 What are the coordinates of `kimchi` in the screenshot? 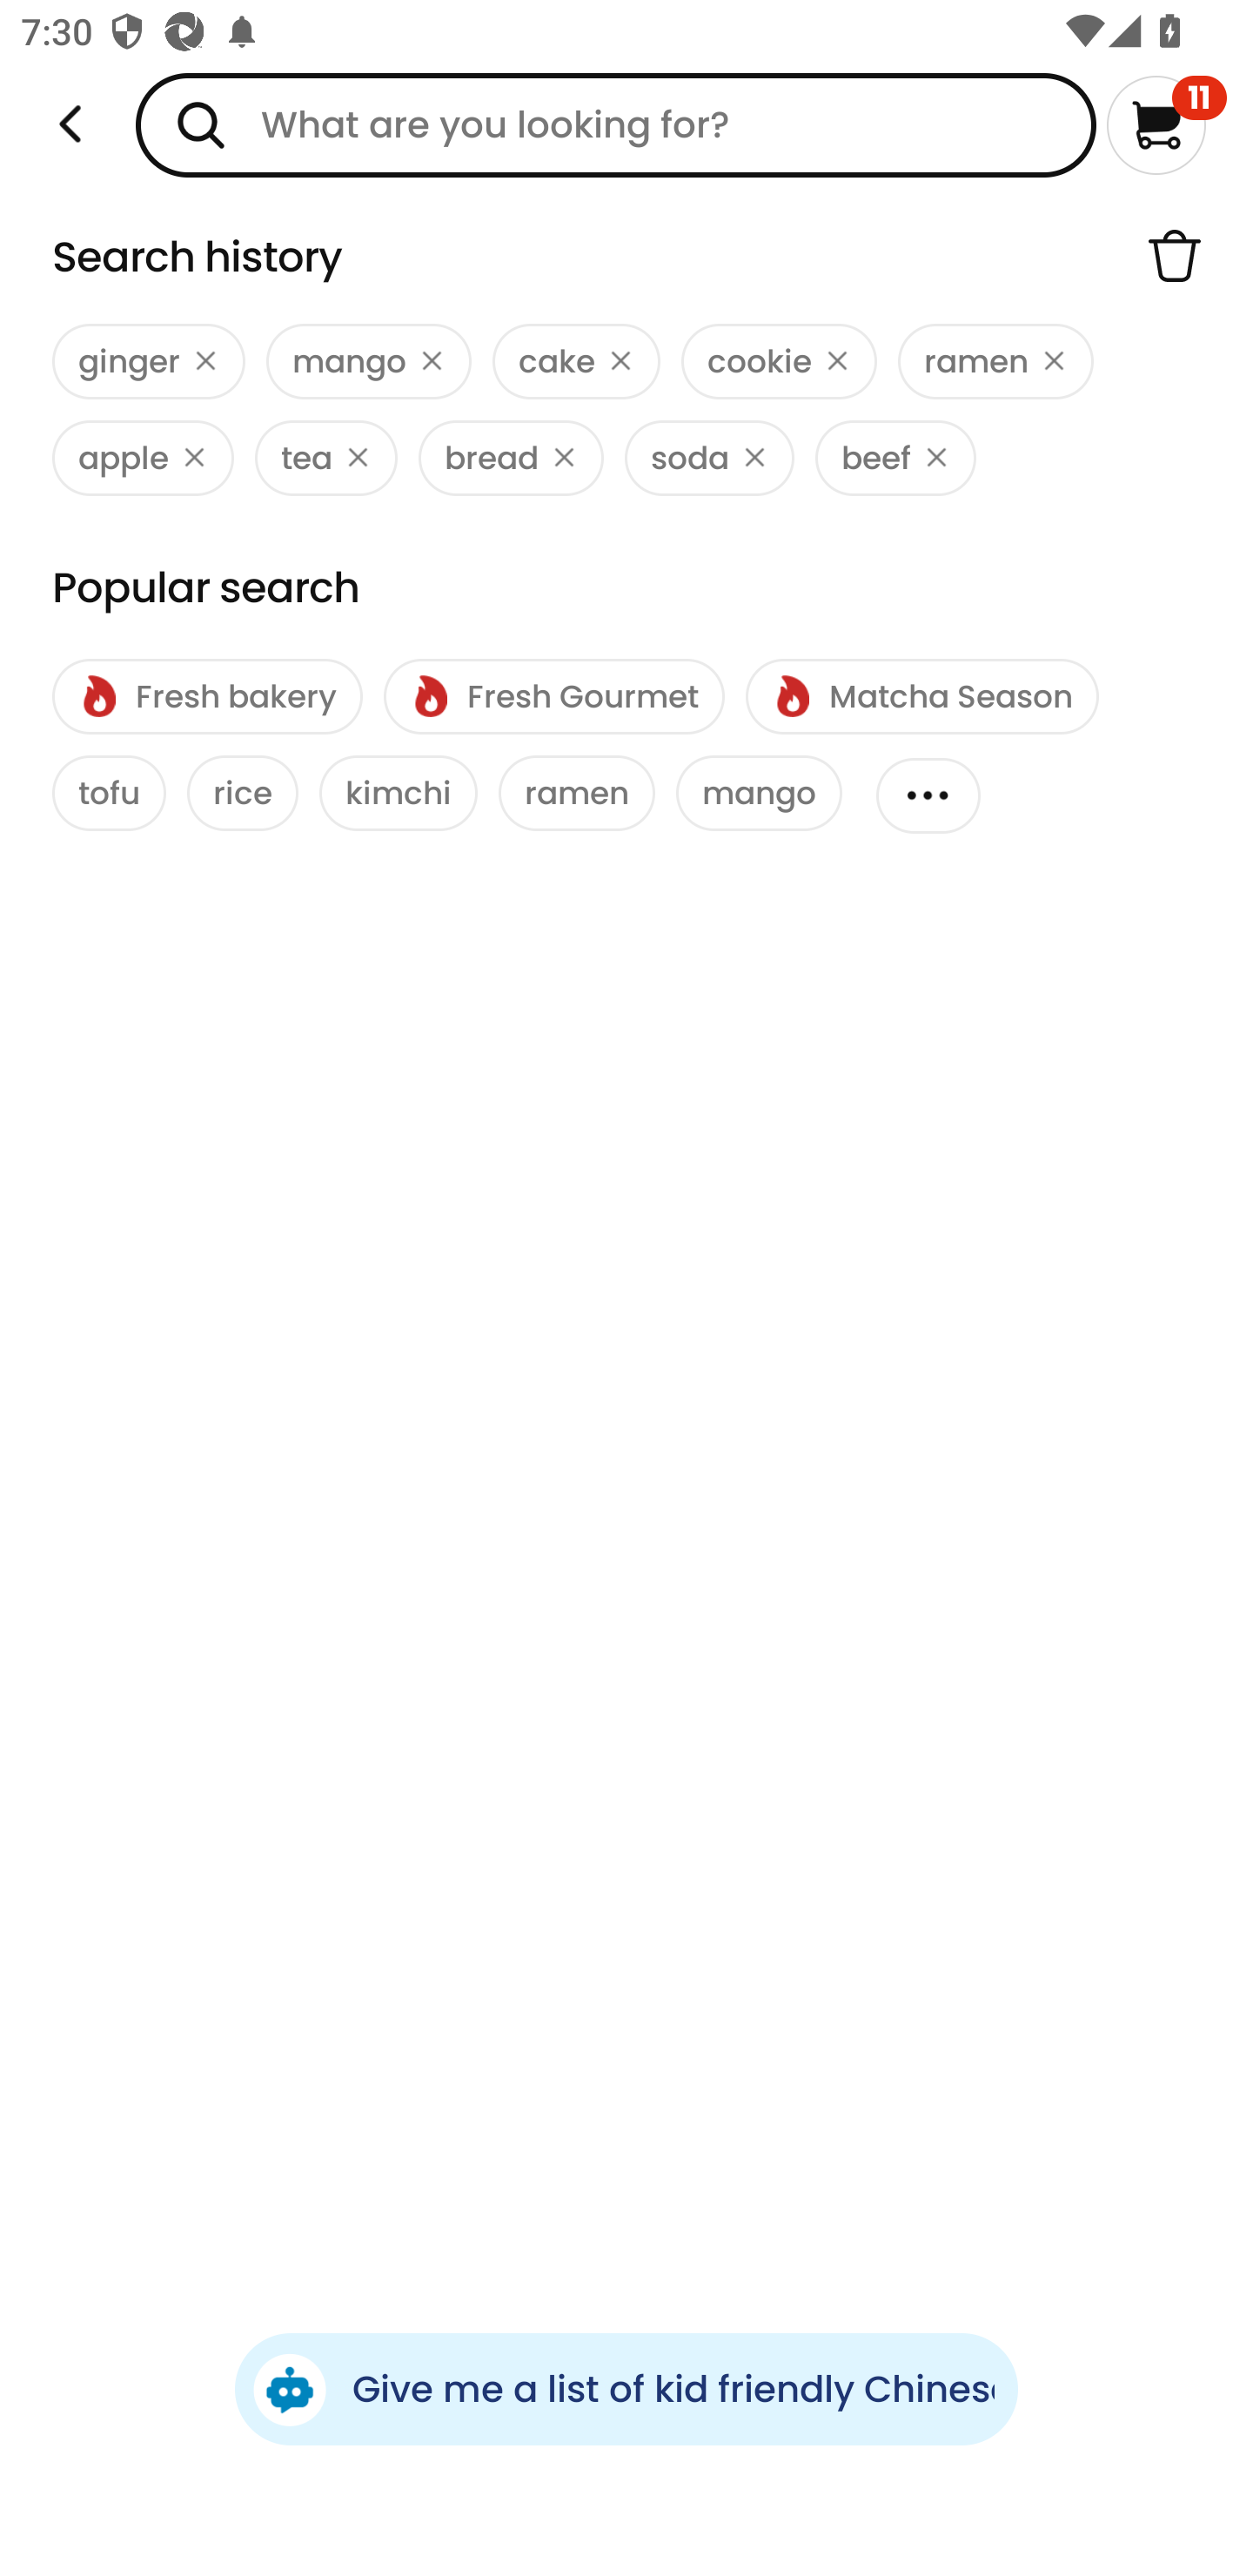 It's located at (399, 794).